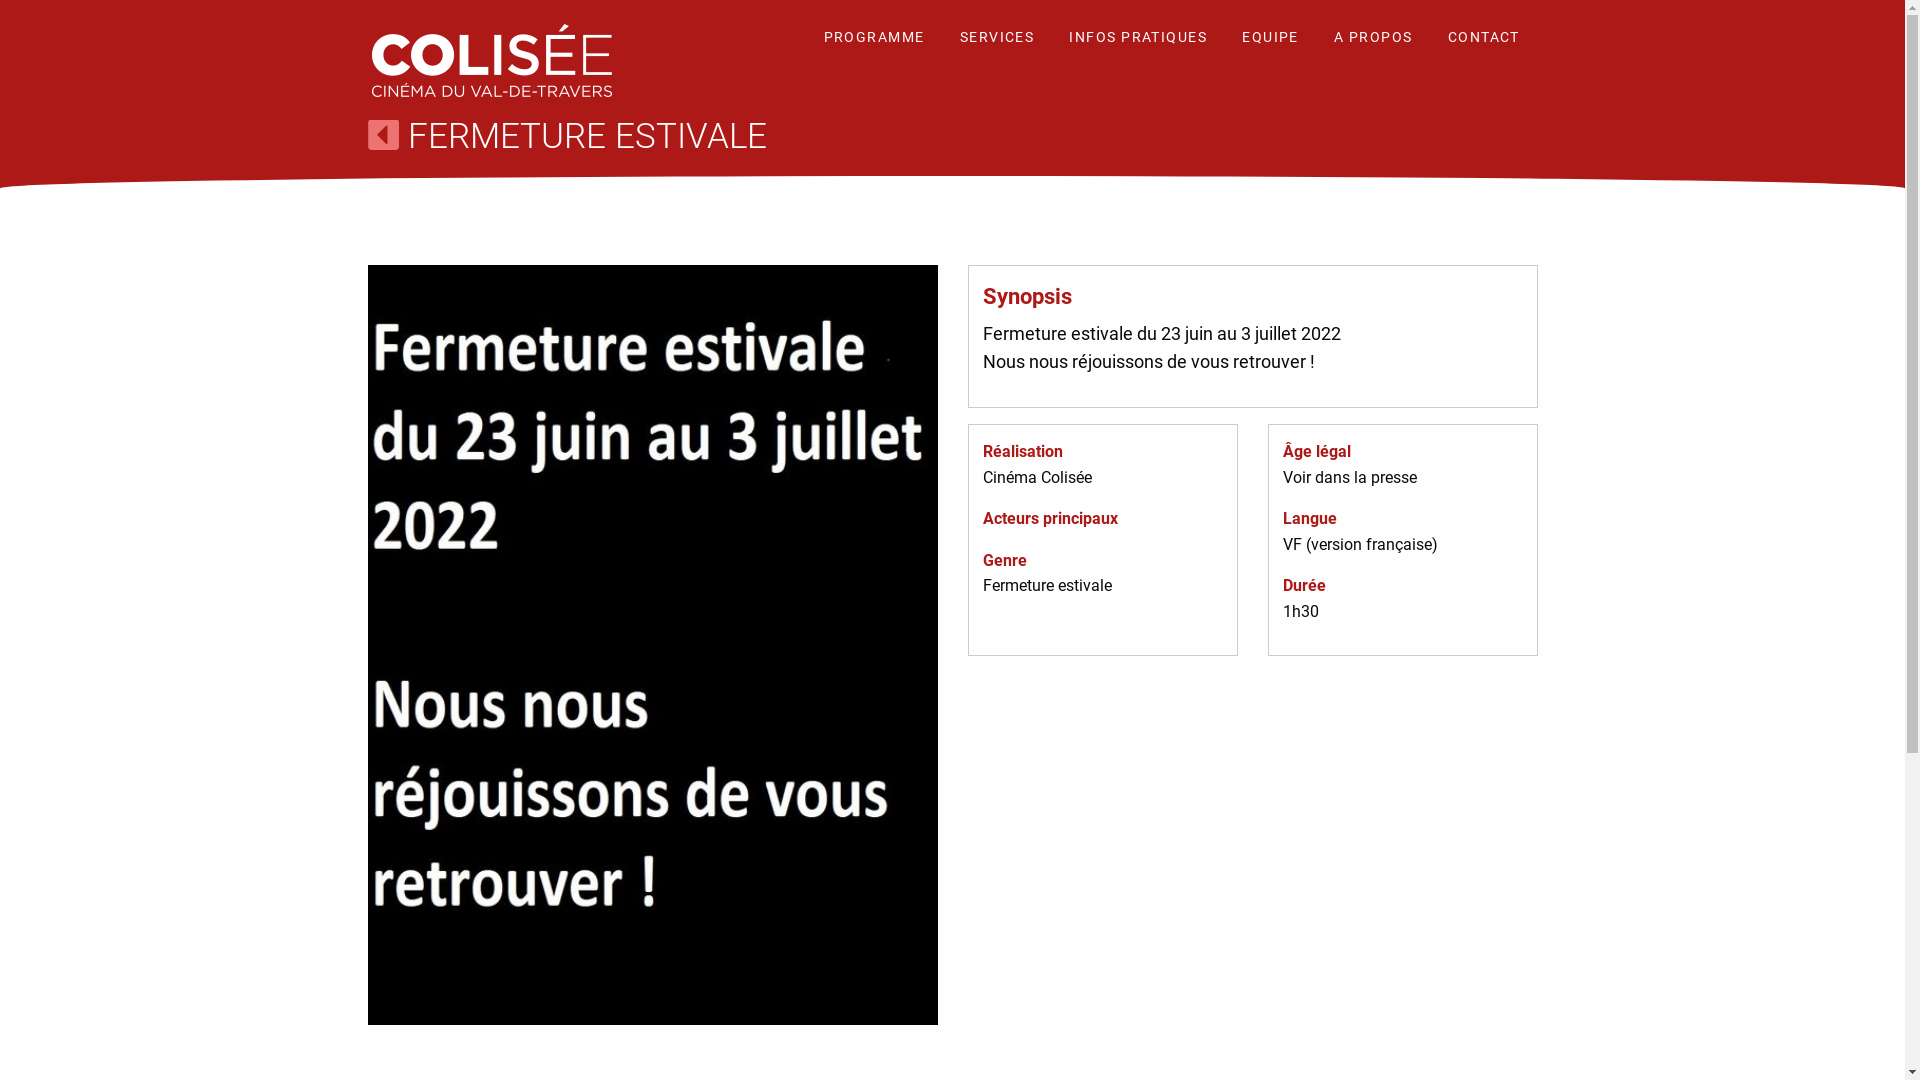 The image size is (1920, 1080). I want to click on SERVICES, so click(998, 40).